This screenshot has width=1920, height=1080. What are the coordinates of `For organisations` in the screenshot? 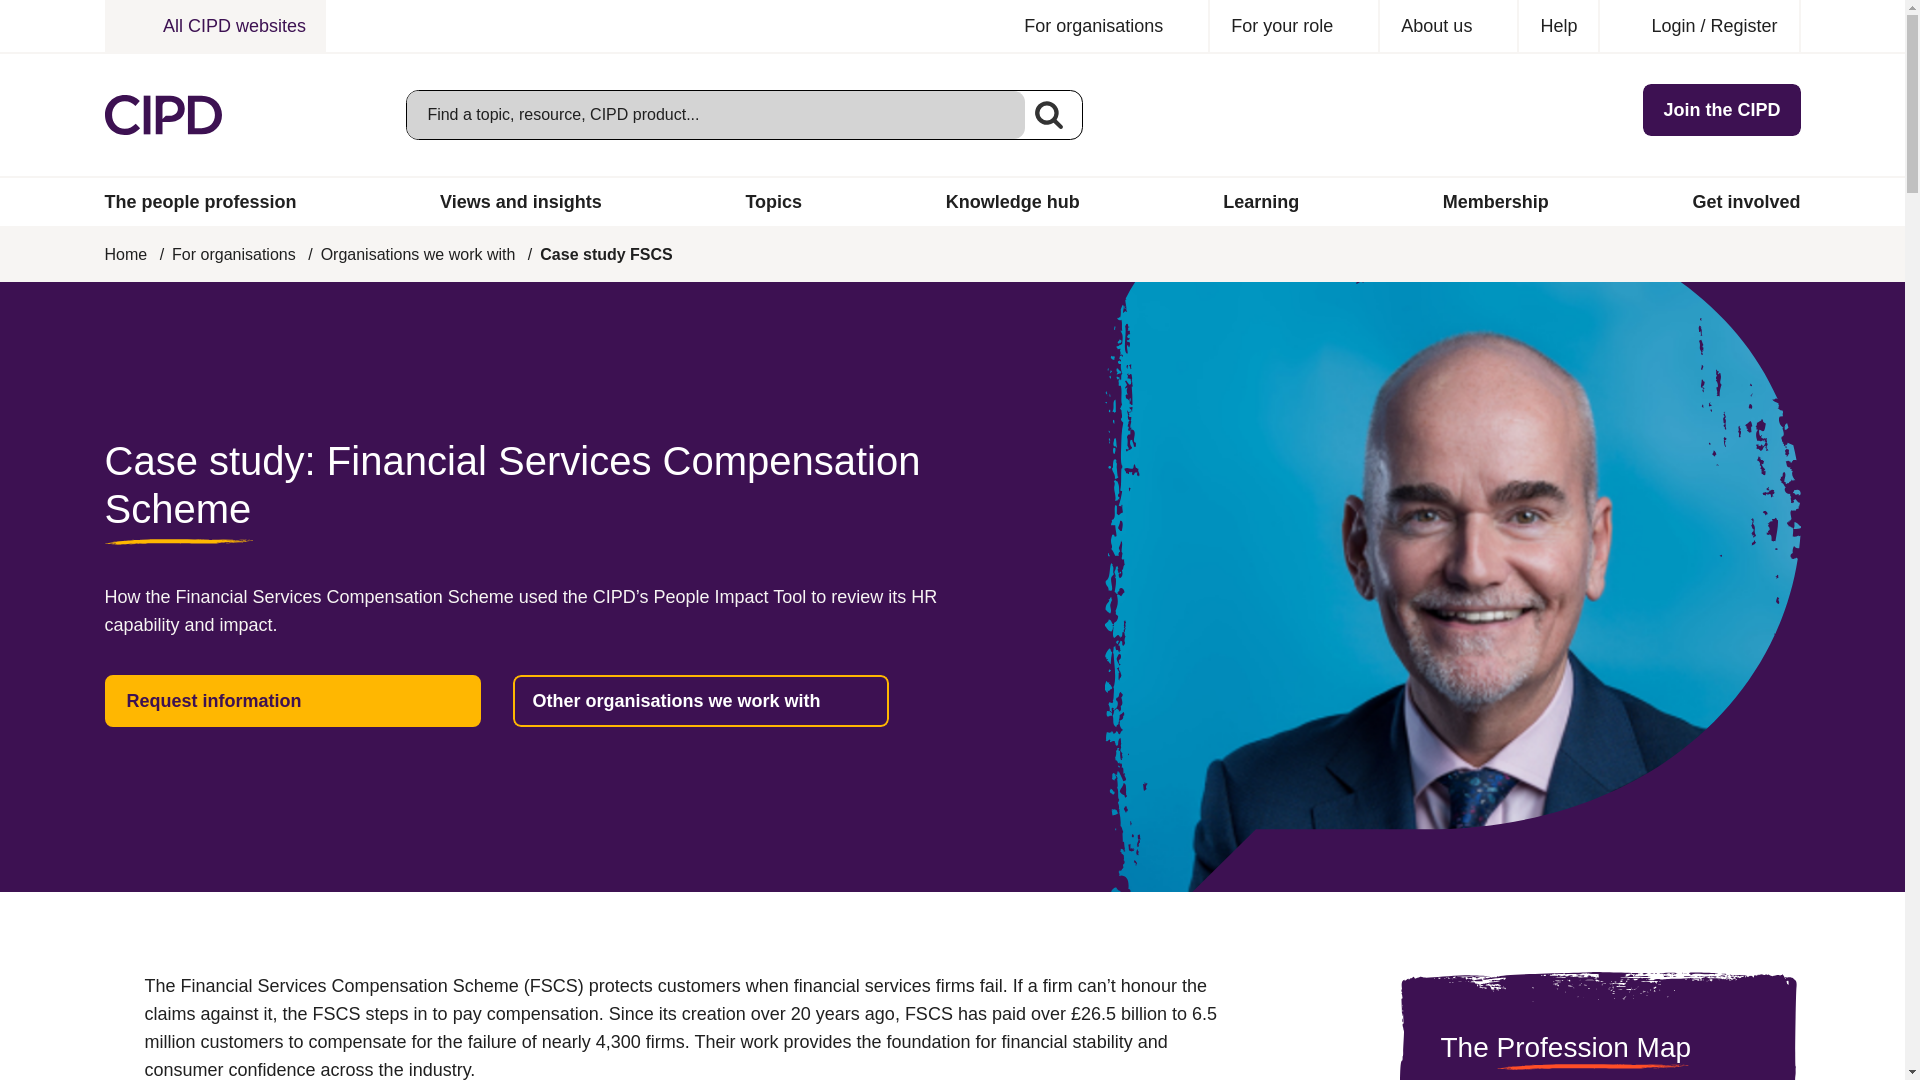 It's located at (1106, 26).